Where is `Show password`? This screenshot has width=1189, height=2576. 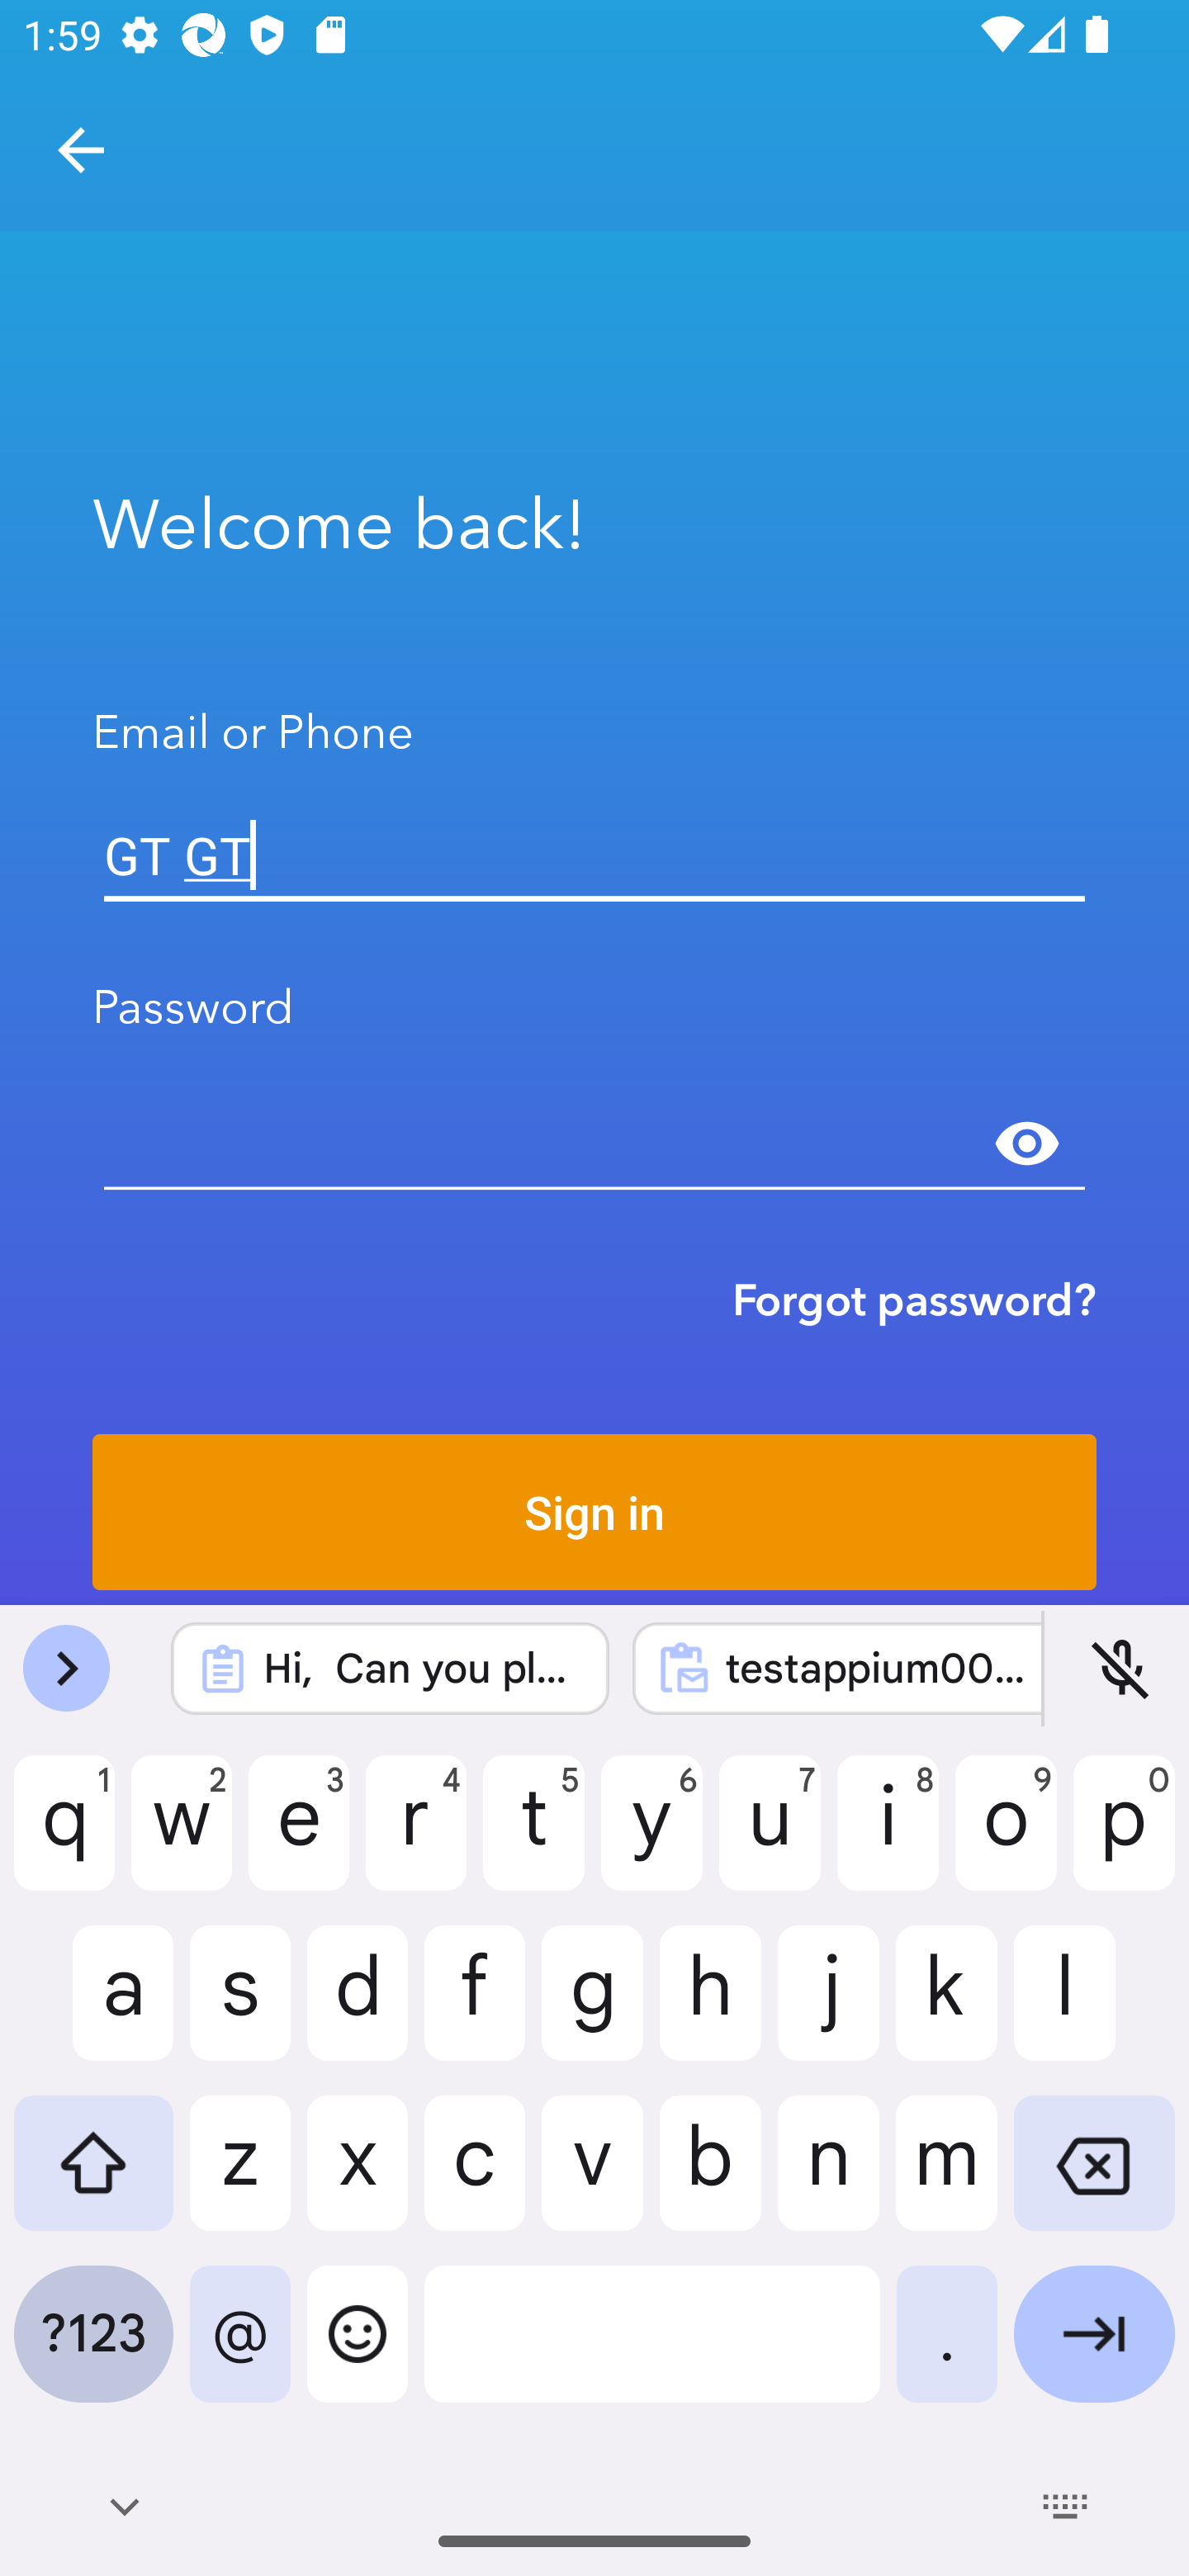 Show password is located at coordinates (1027, 1144).